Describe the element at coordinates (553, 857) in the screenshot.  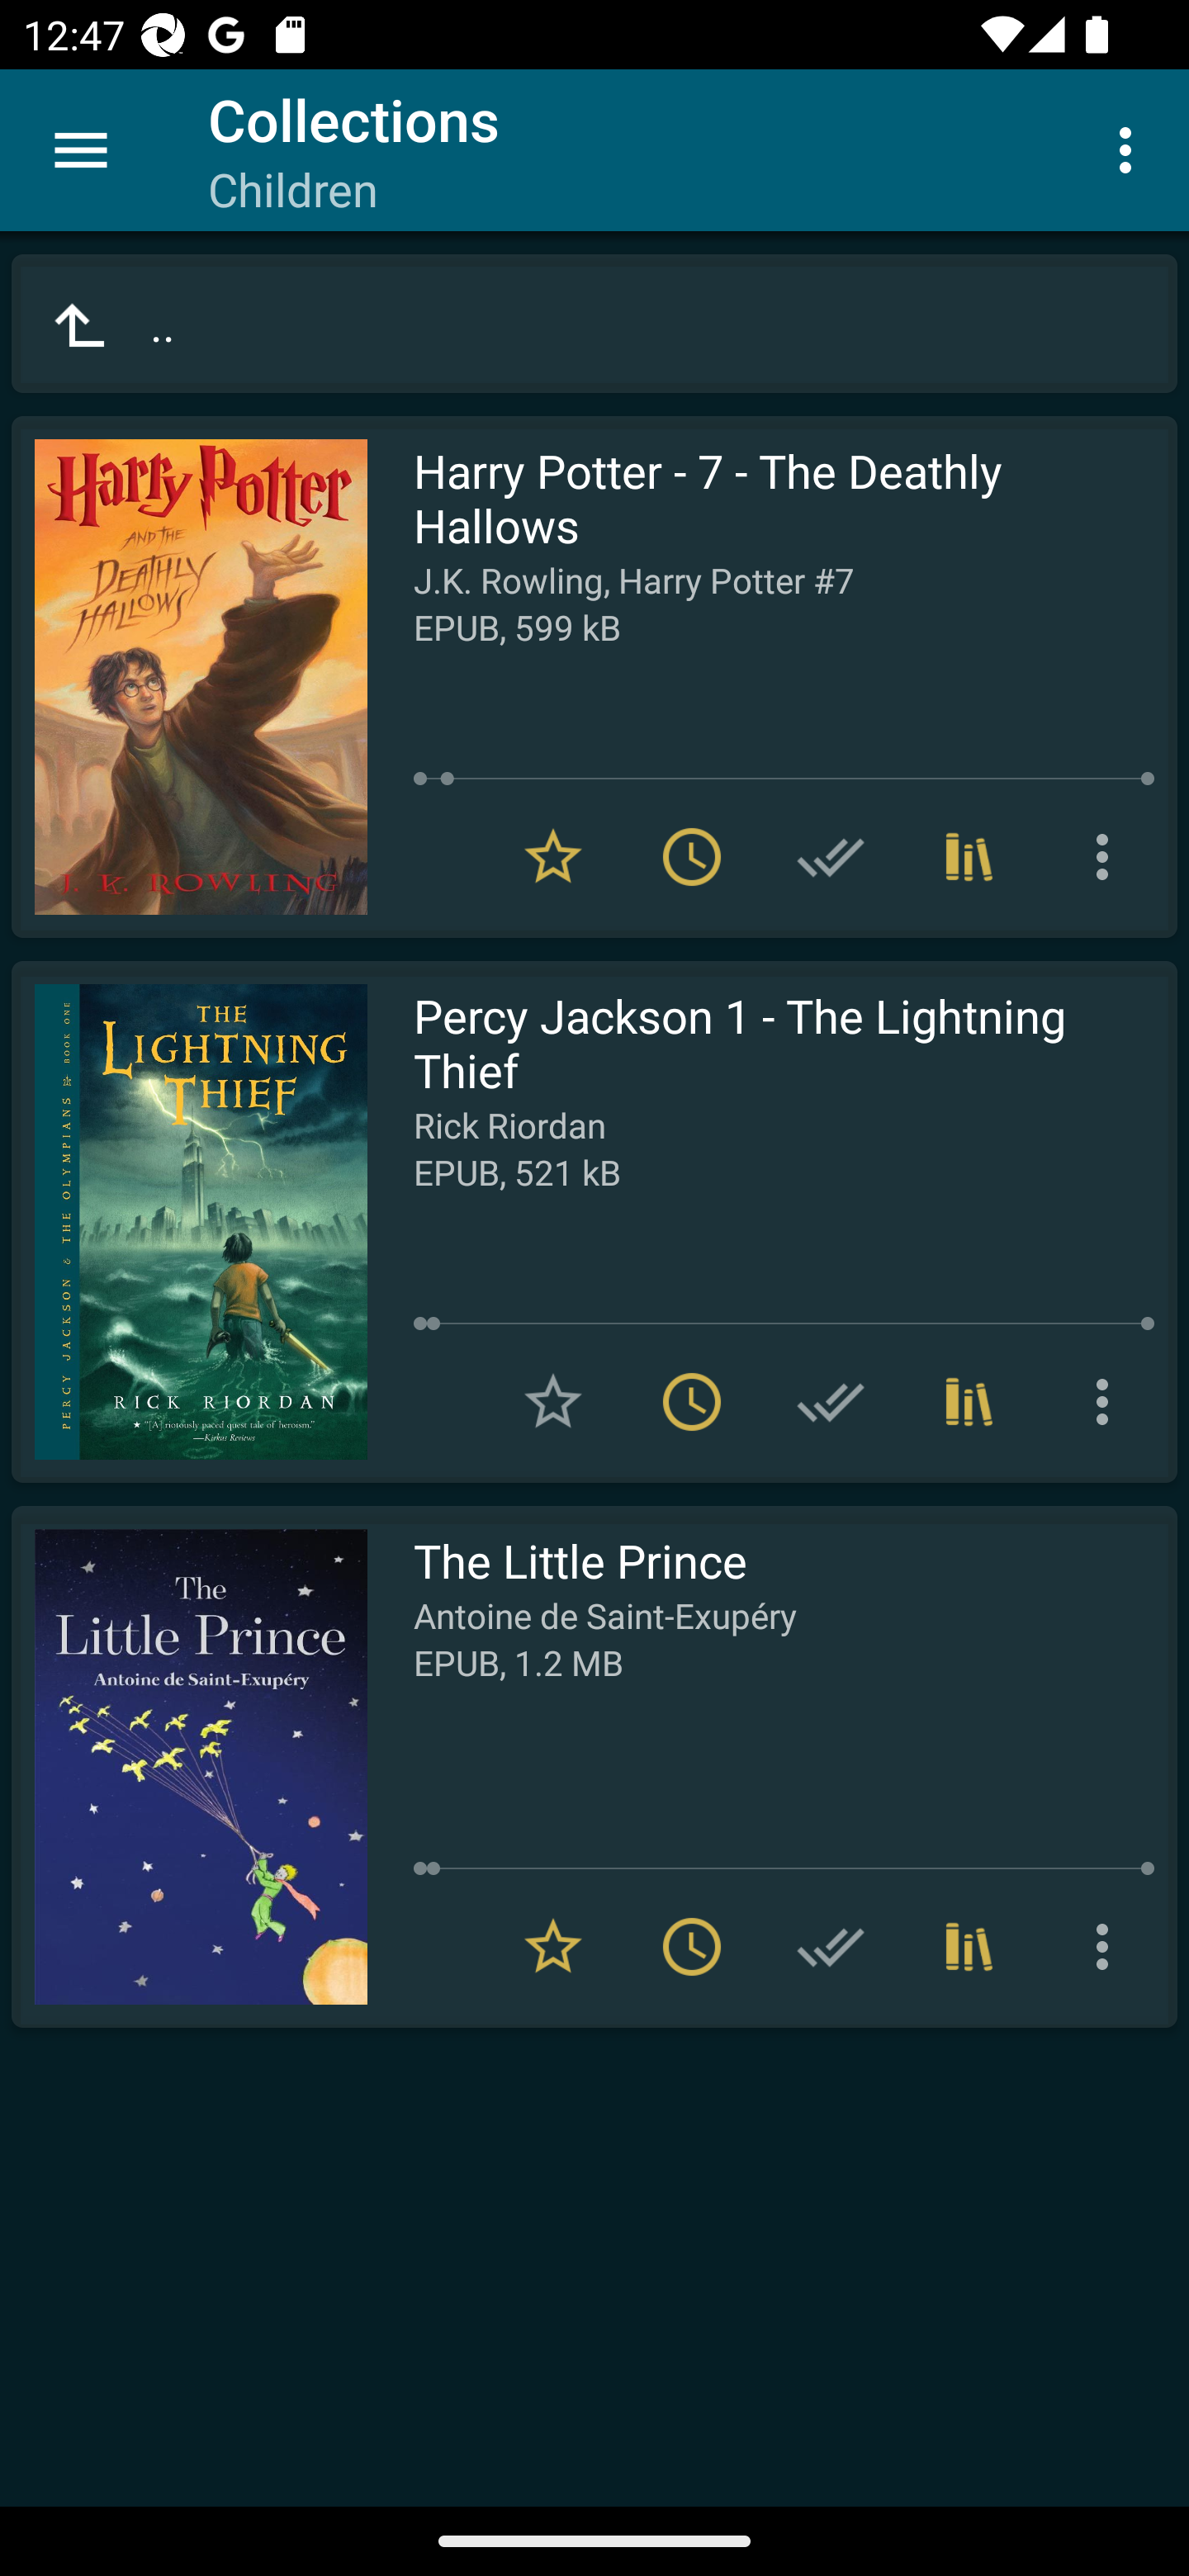
I see `Remove from Favorites` at that location.